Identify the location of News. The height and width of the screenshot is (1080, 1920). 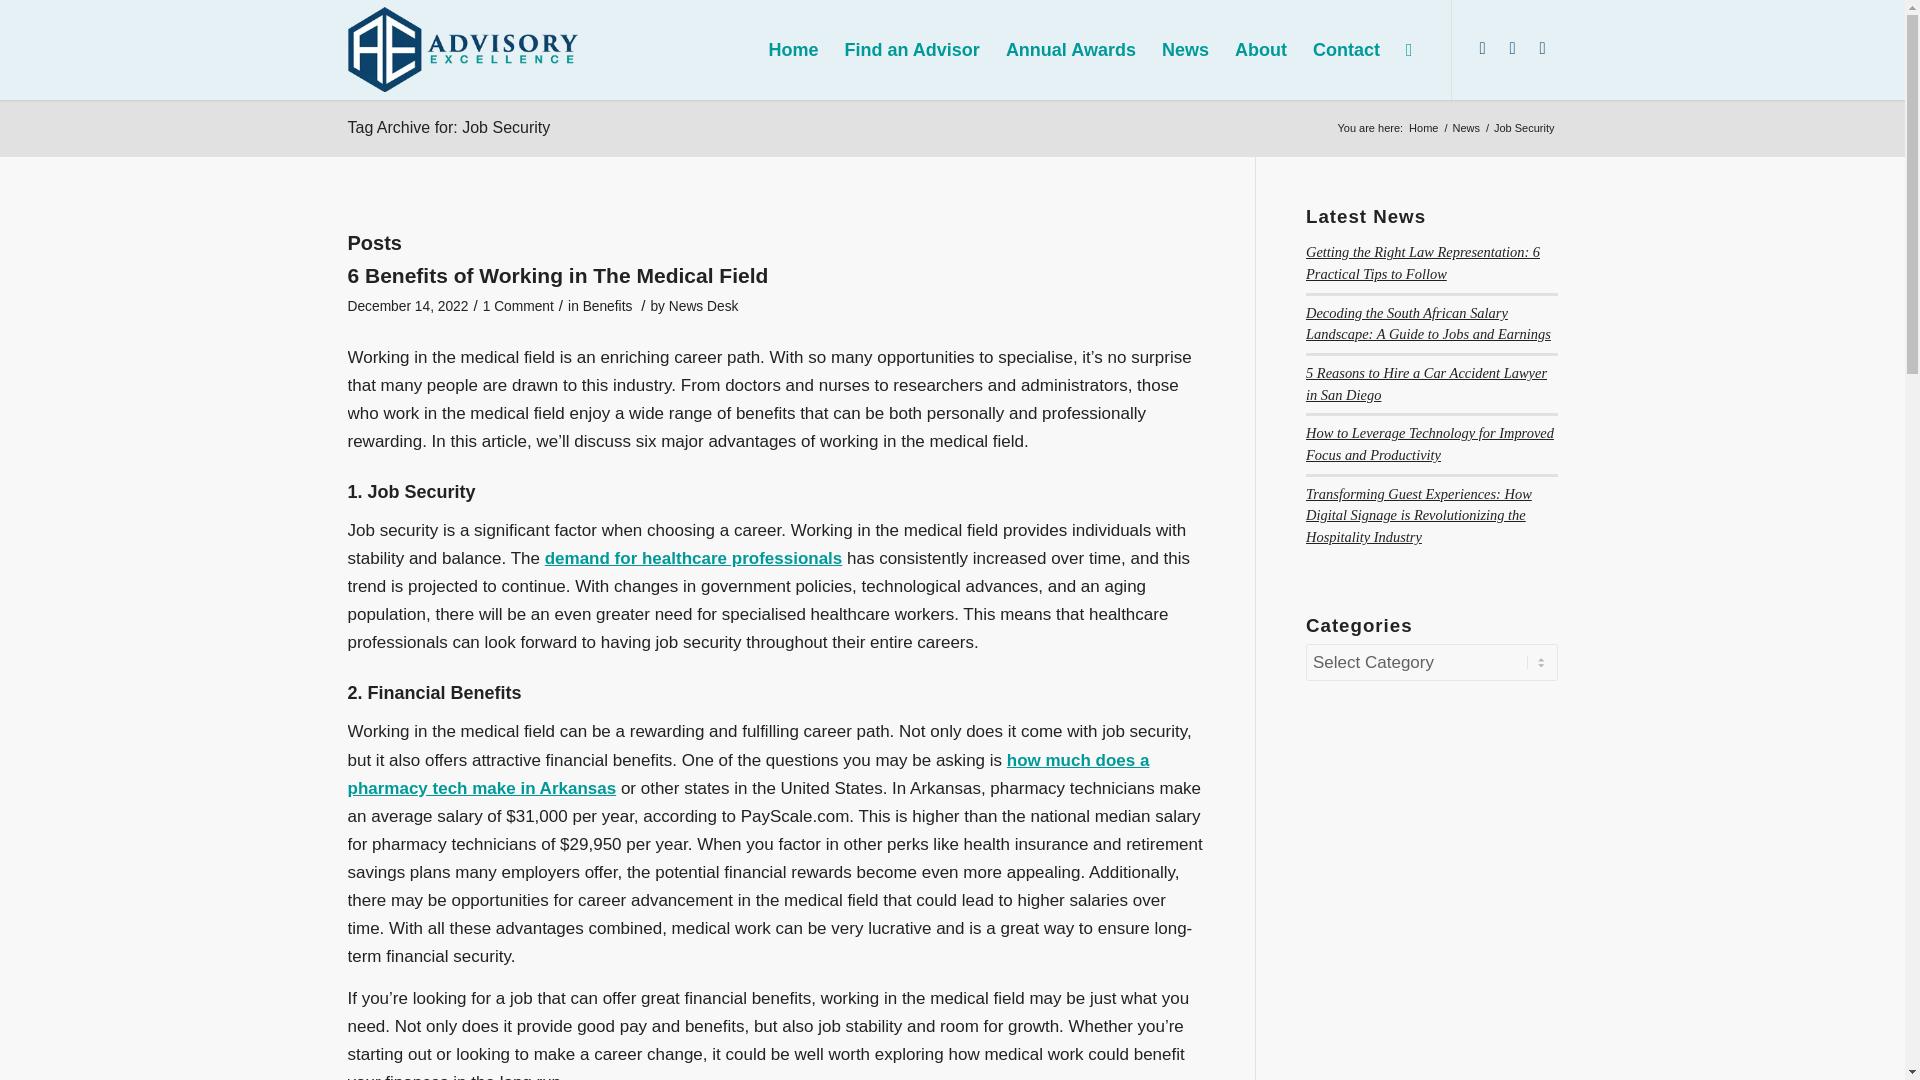
(1466, 128).